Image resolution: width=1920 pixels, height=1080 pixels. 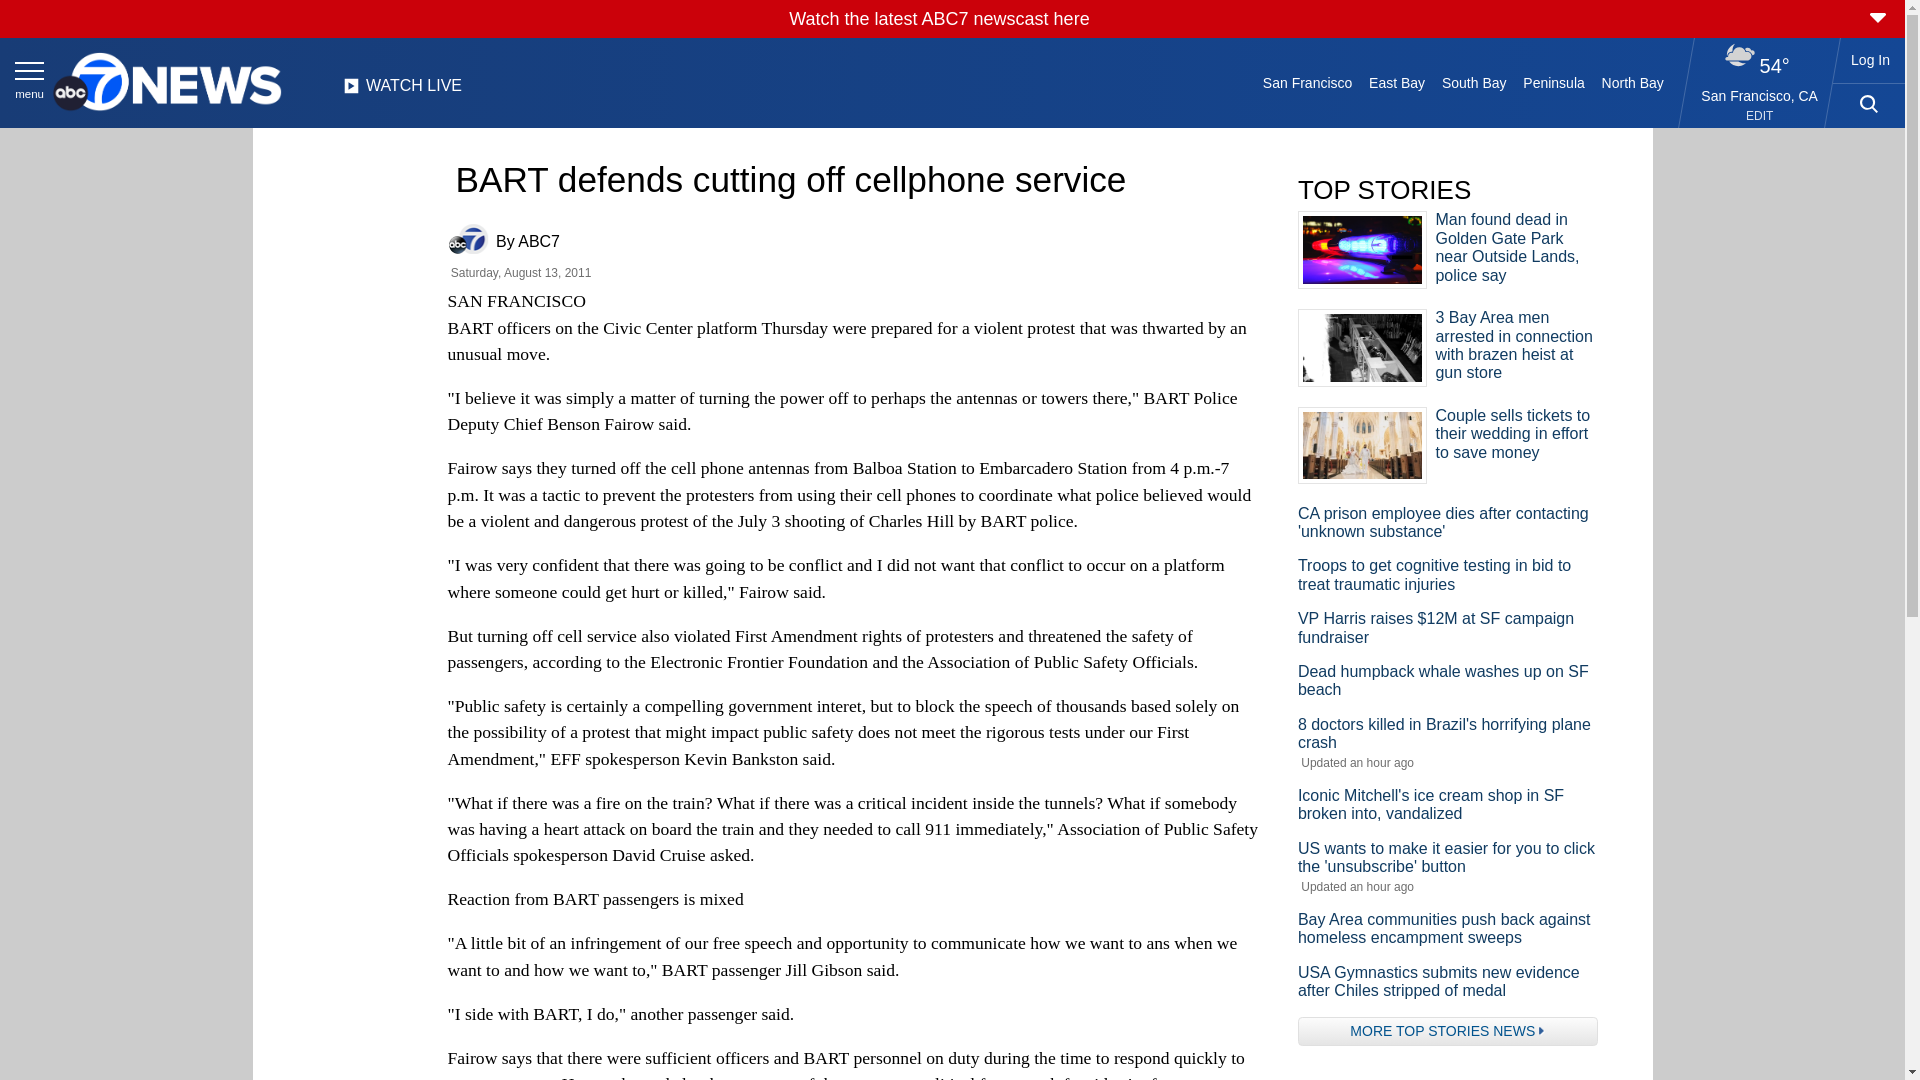 I want to click on EDIT, so click(x=1758, y=116).